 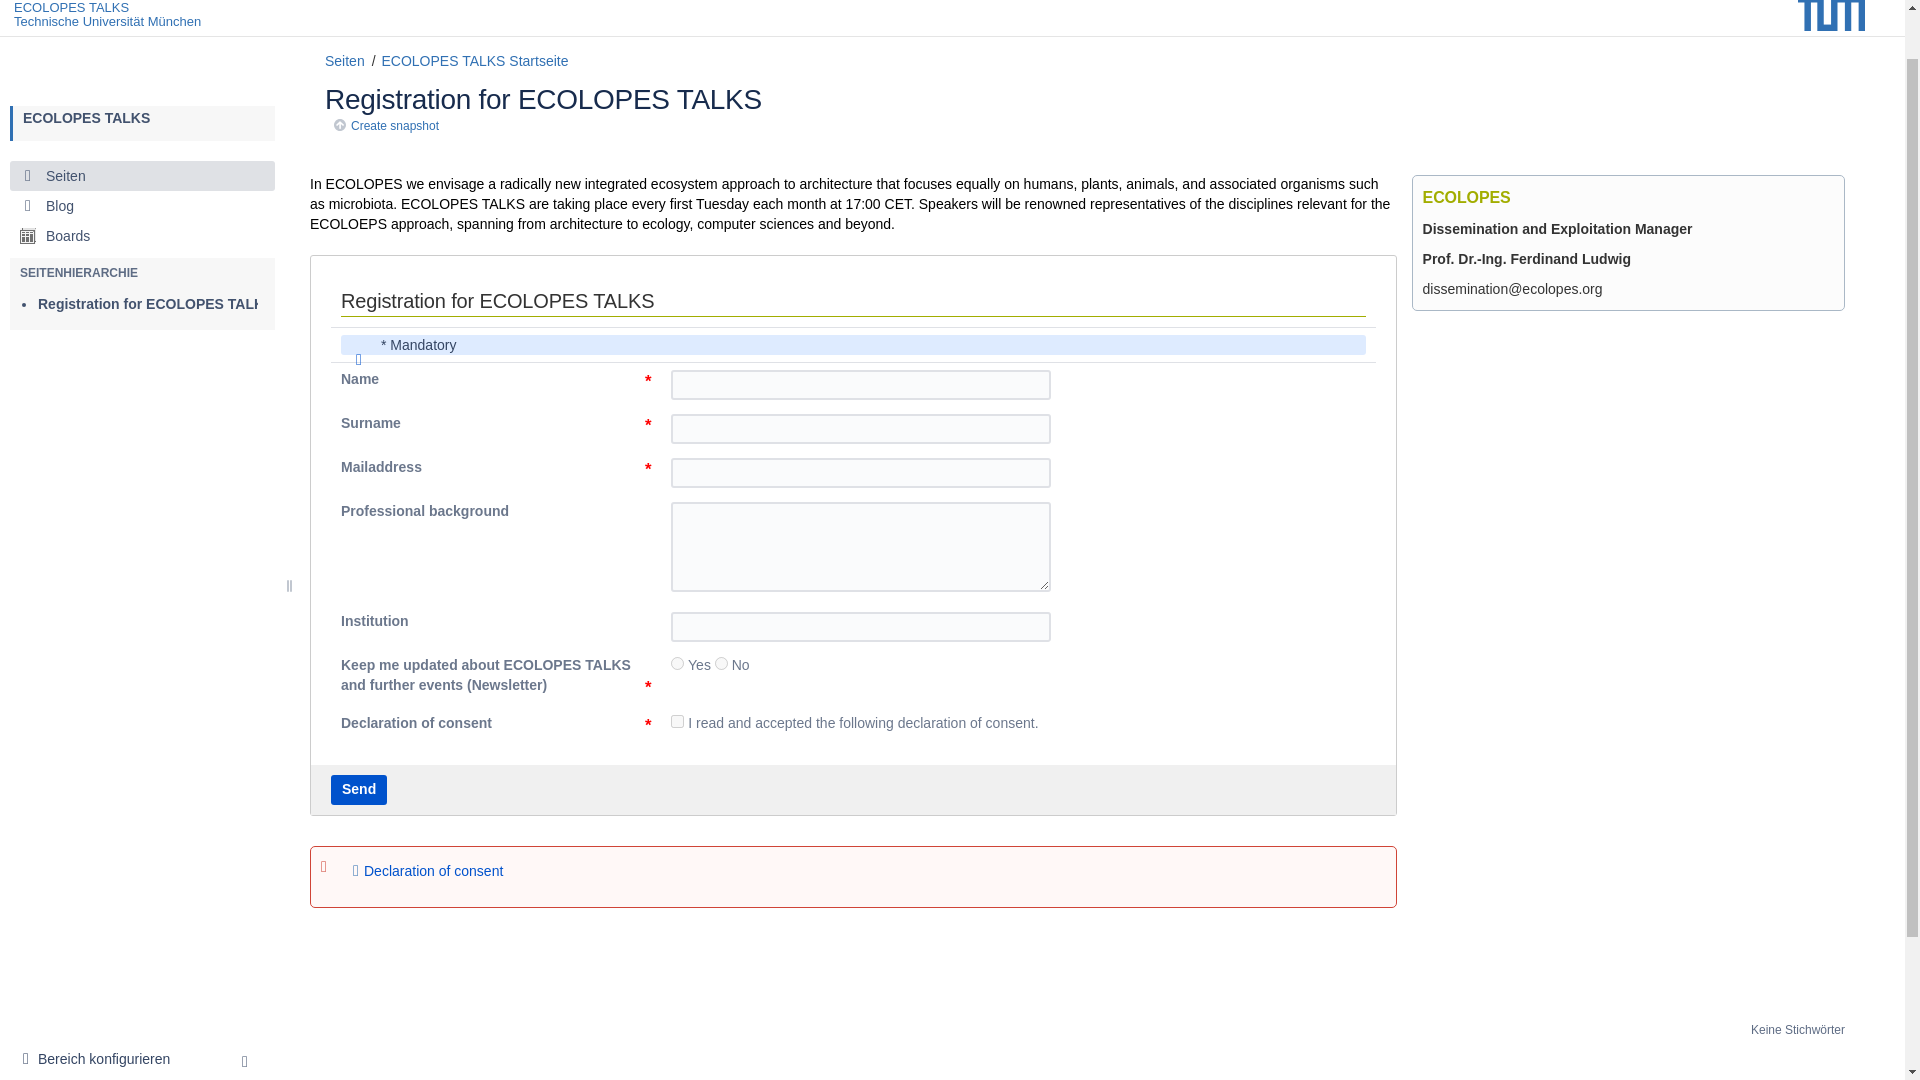 I want to click on Registration for ECOLOPES TALKS, so click(x=155, y=250).